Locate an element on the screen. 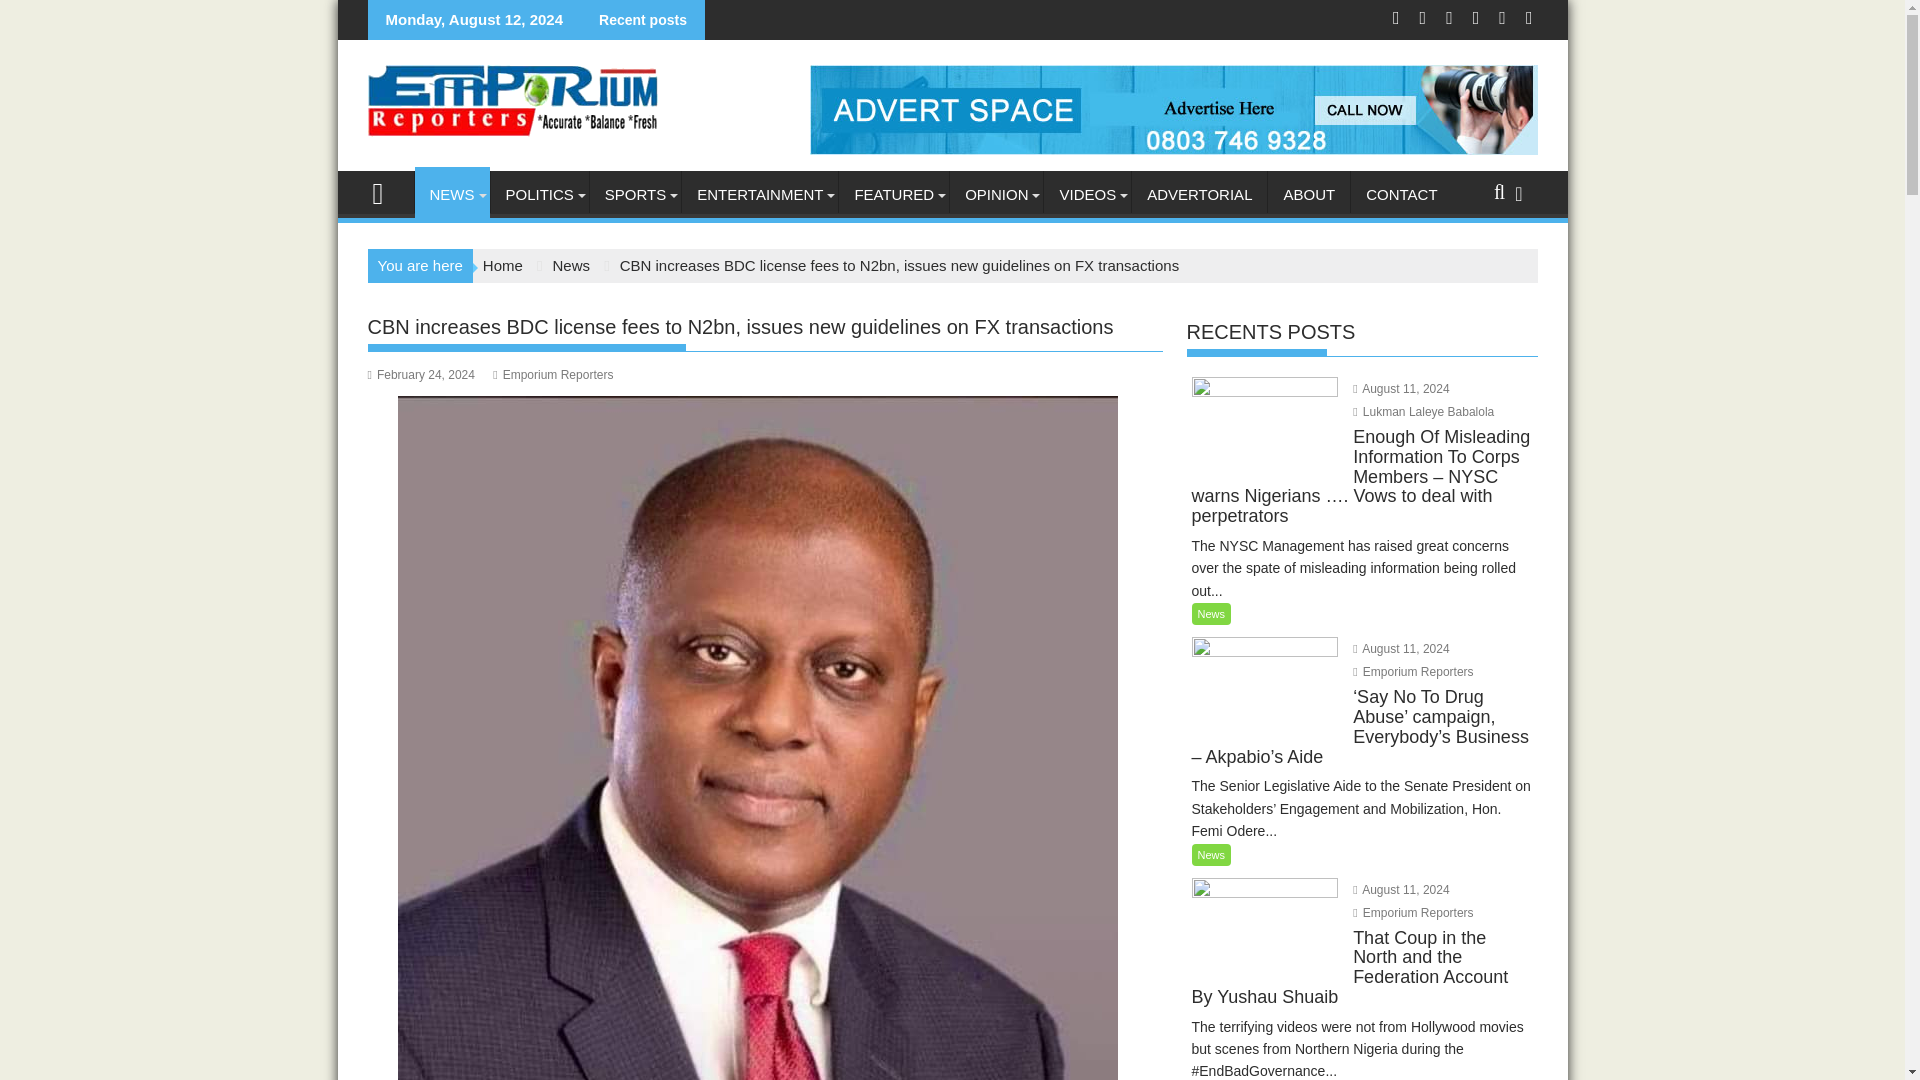 This screenshot has height=1080, width=1920. Emporium Reporters is located at coordinates (1412, 672).